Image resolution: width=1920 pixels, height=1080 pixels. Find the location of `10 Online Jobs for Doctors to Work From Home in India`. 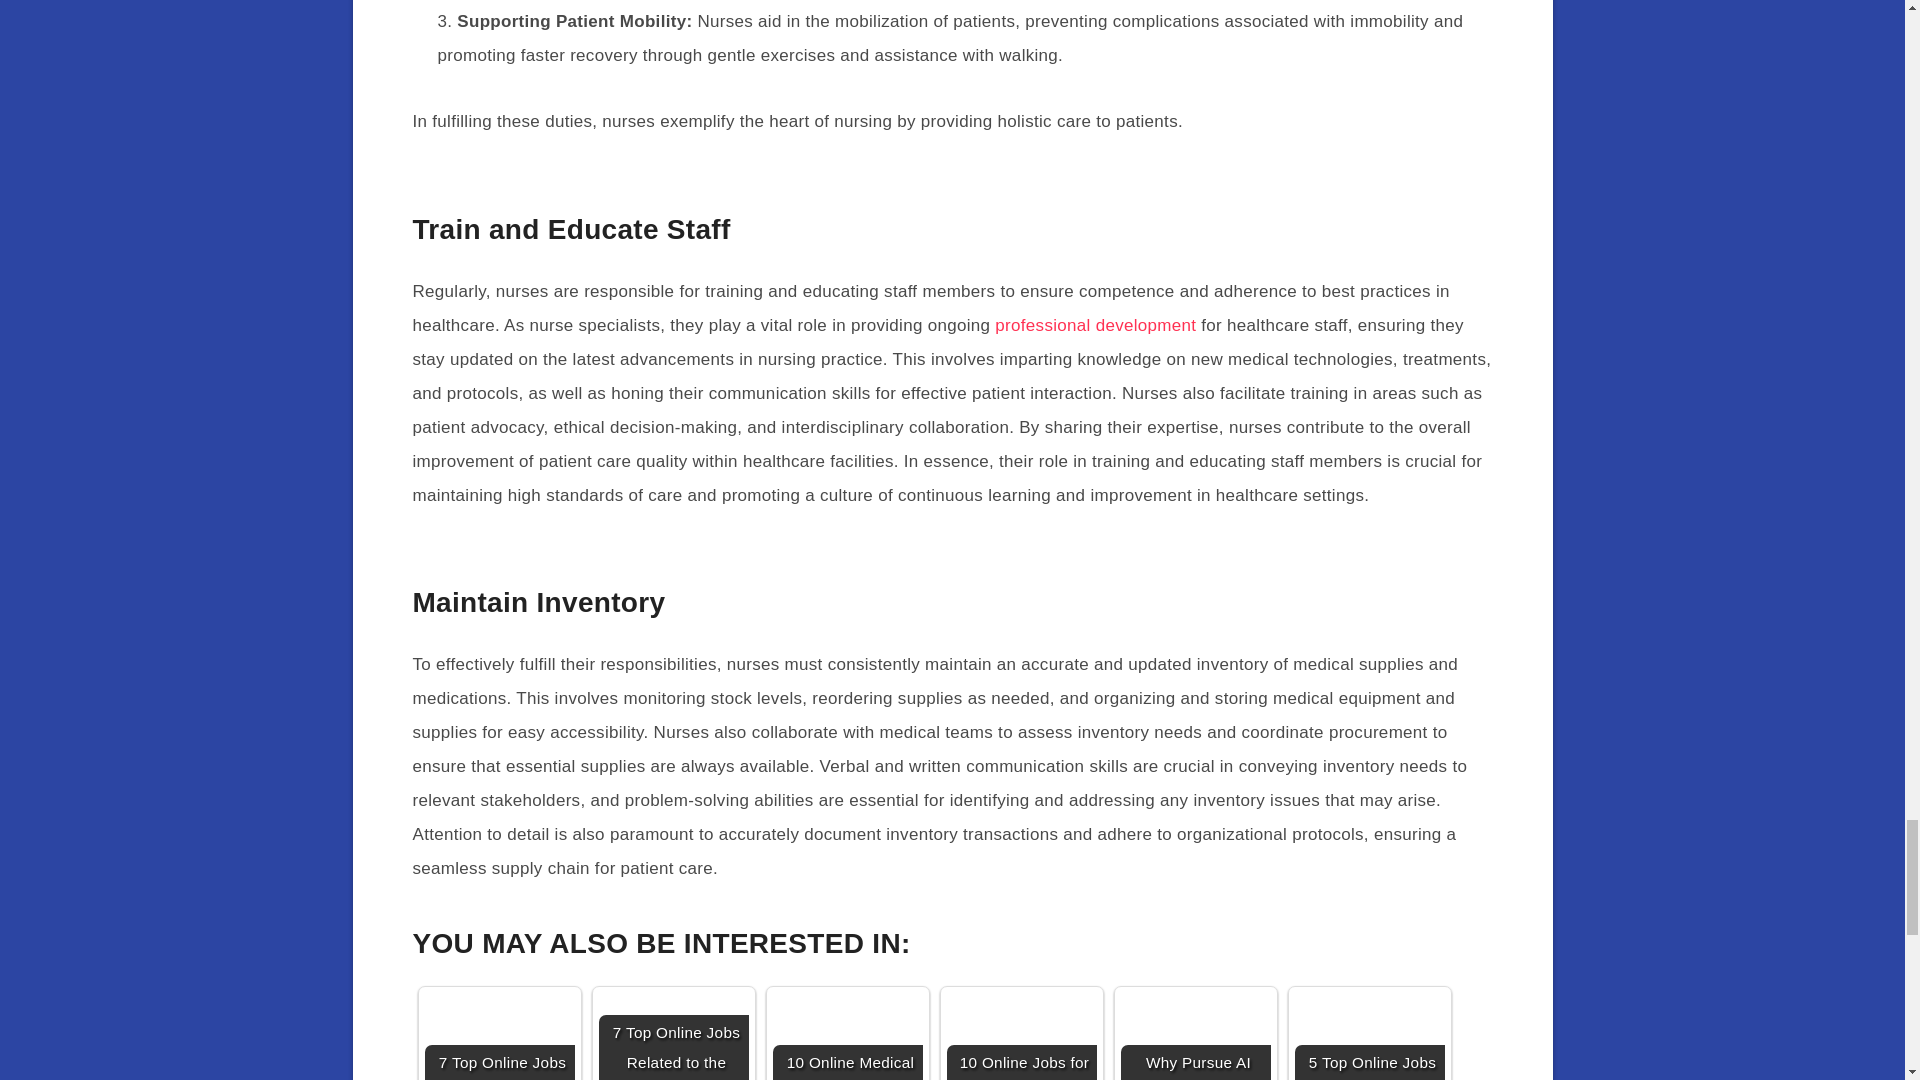

10 Online Jobs for Doctors to Work From Home in India is located at coordinates (1021, 1036).